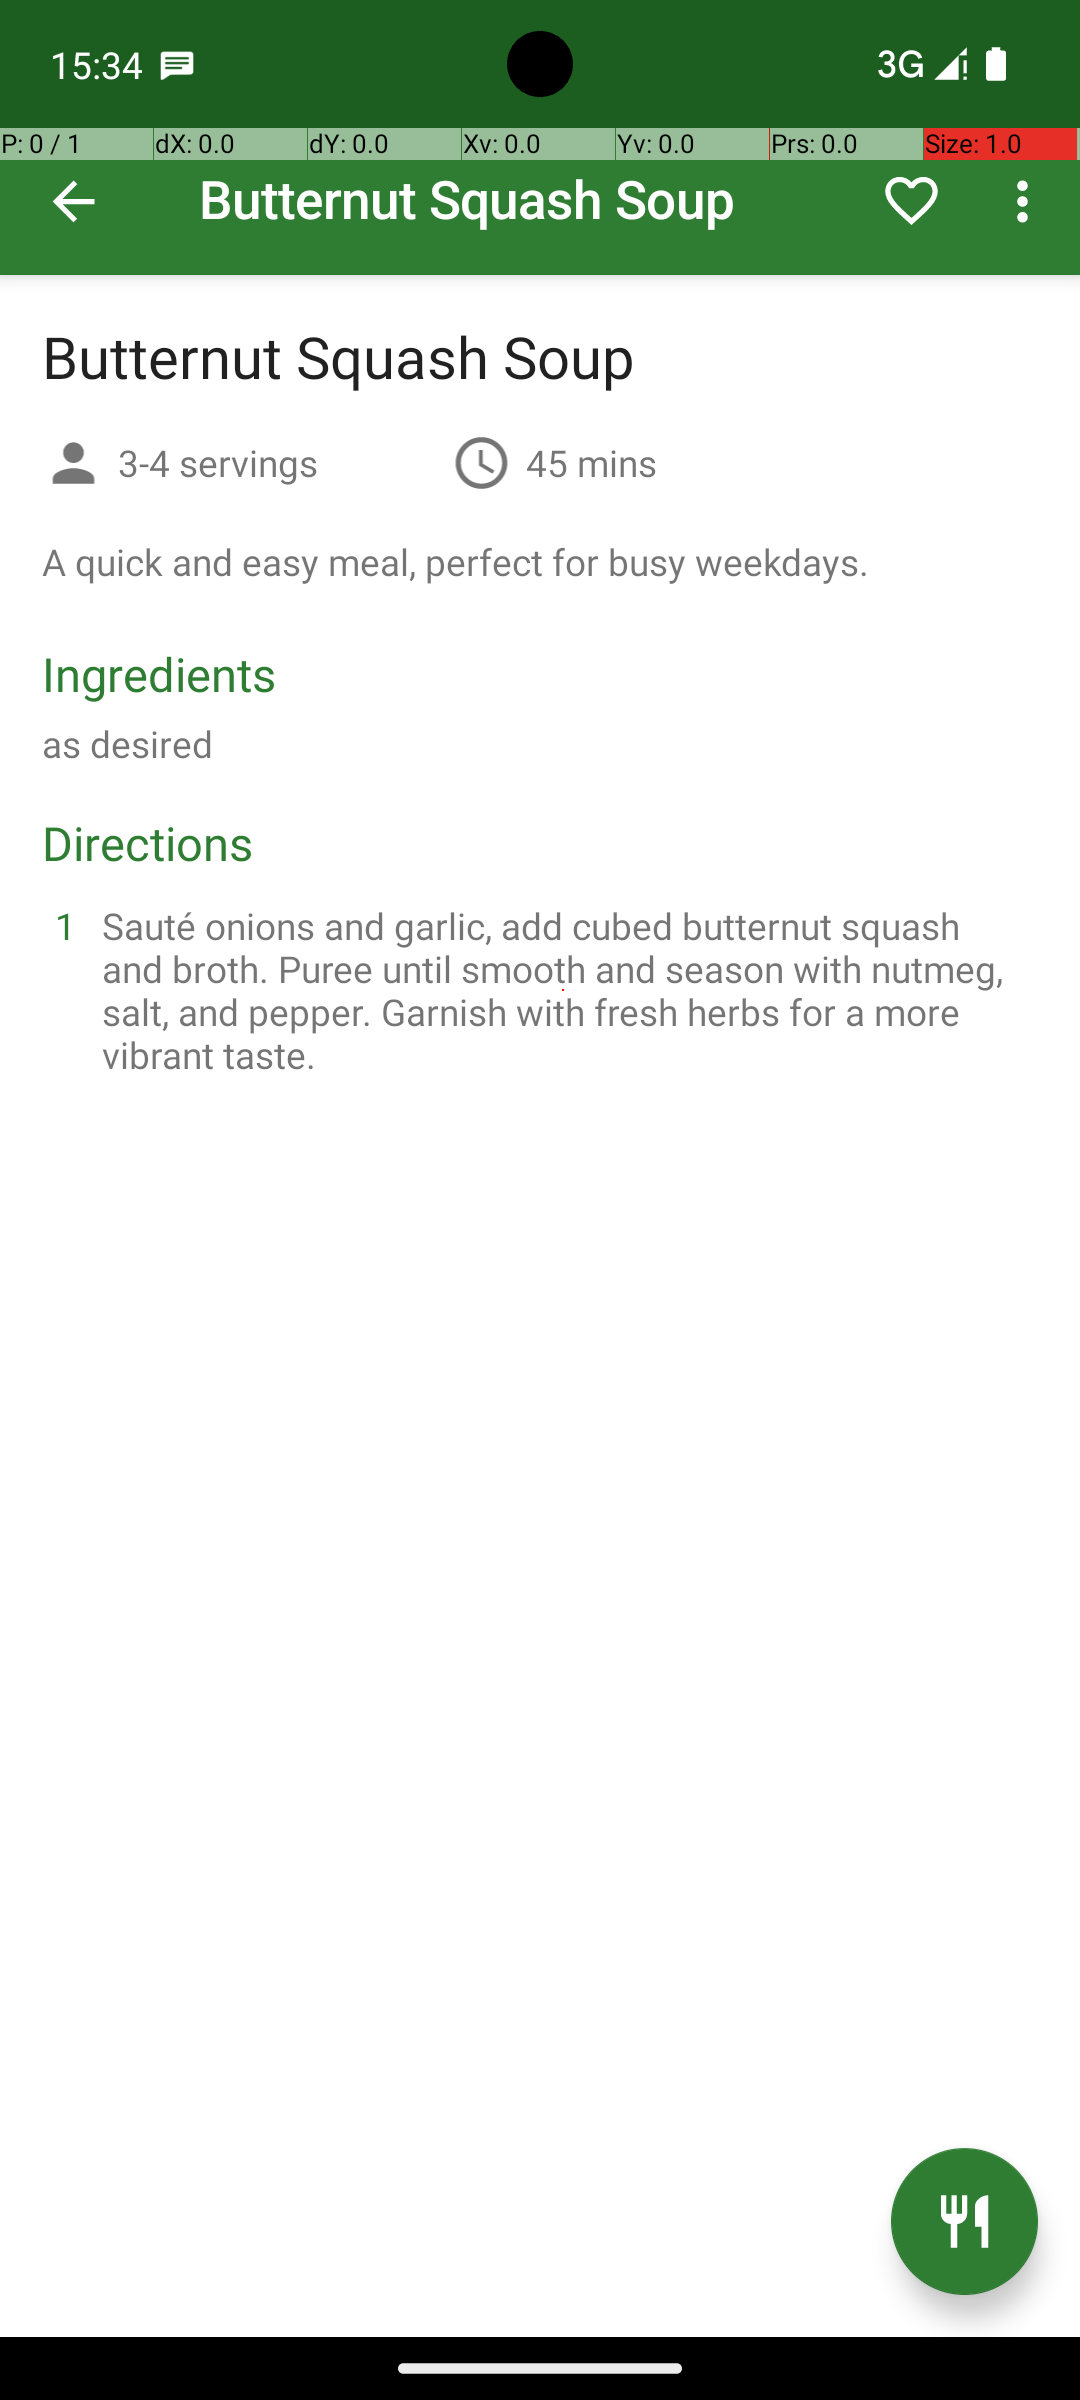 This screenshot has width=1080, height=2400. Describe the element at coordinates (564, 990) in the screenshot. I see `Sauté onions and garlic, add cubed butternut squash and broth. Puree until smooth and season with nutmeg, salt, and pepper. Garnish with fresh herbs for a more vibrant taste.` at that location.